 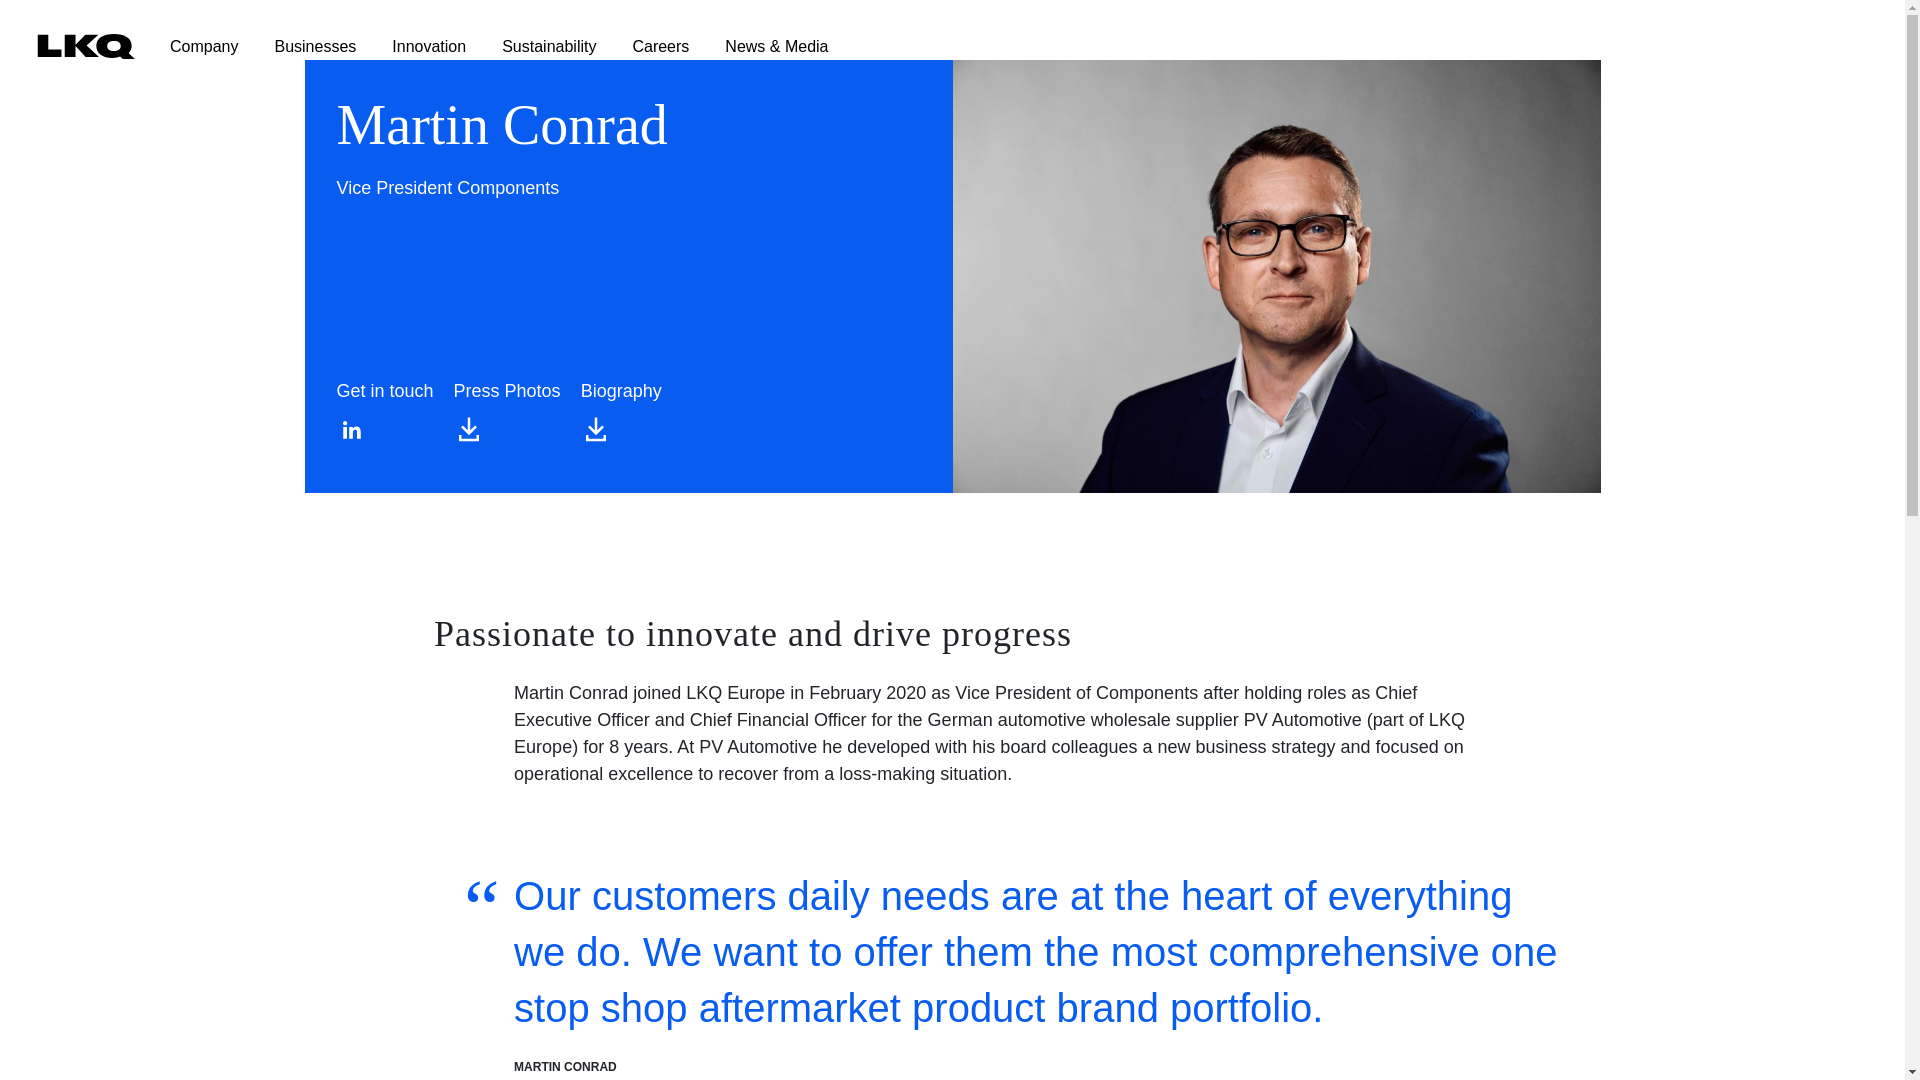 What do you see at coordinates (186, 35) in the screenshot?
I see `Parent menu Company` at bounding box center [186, 35].